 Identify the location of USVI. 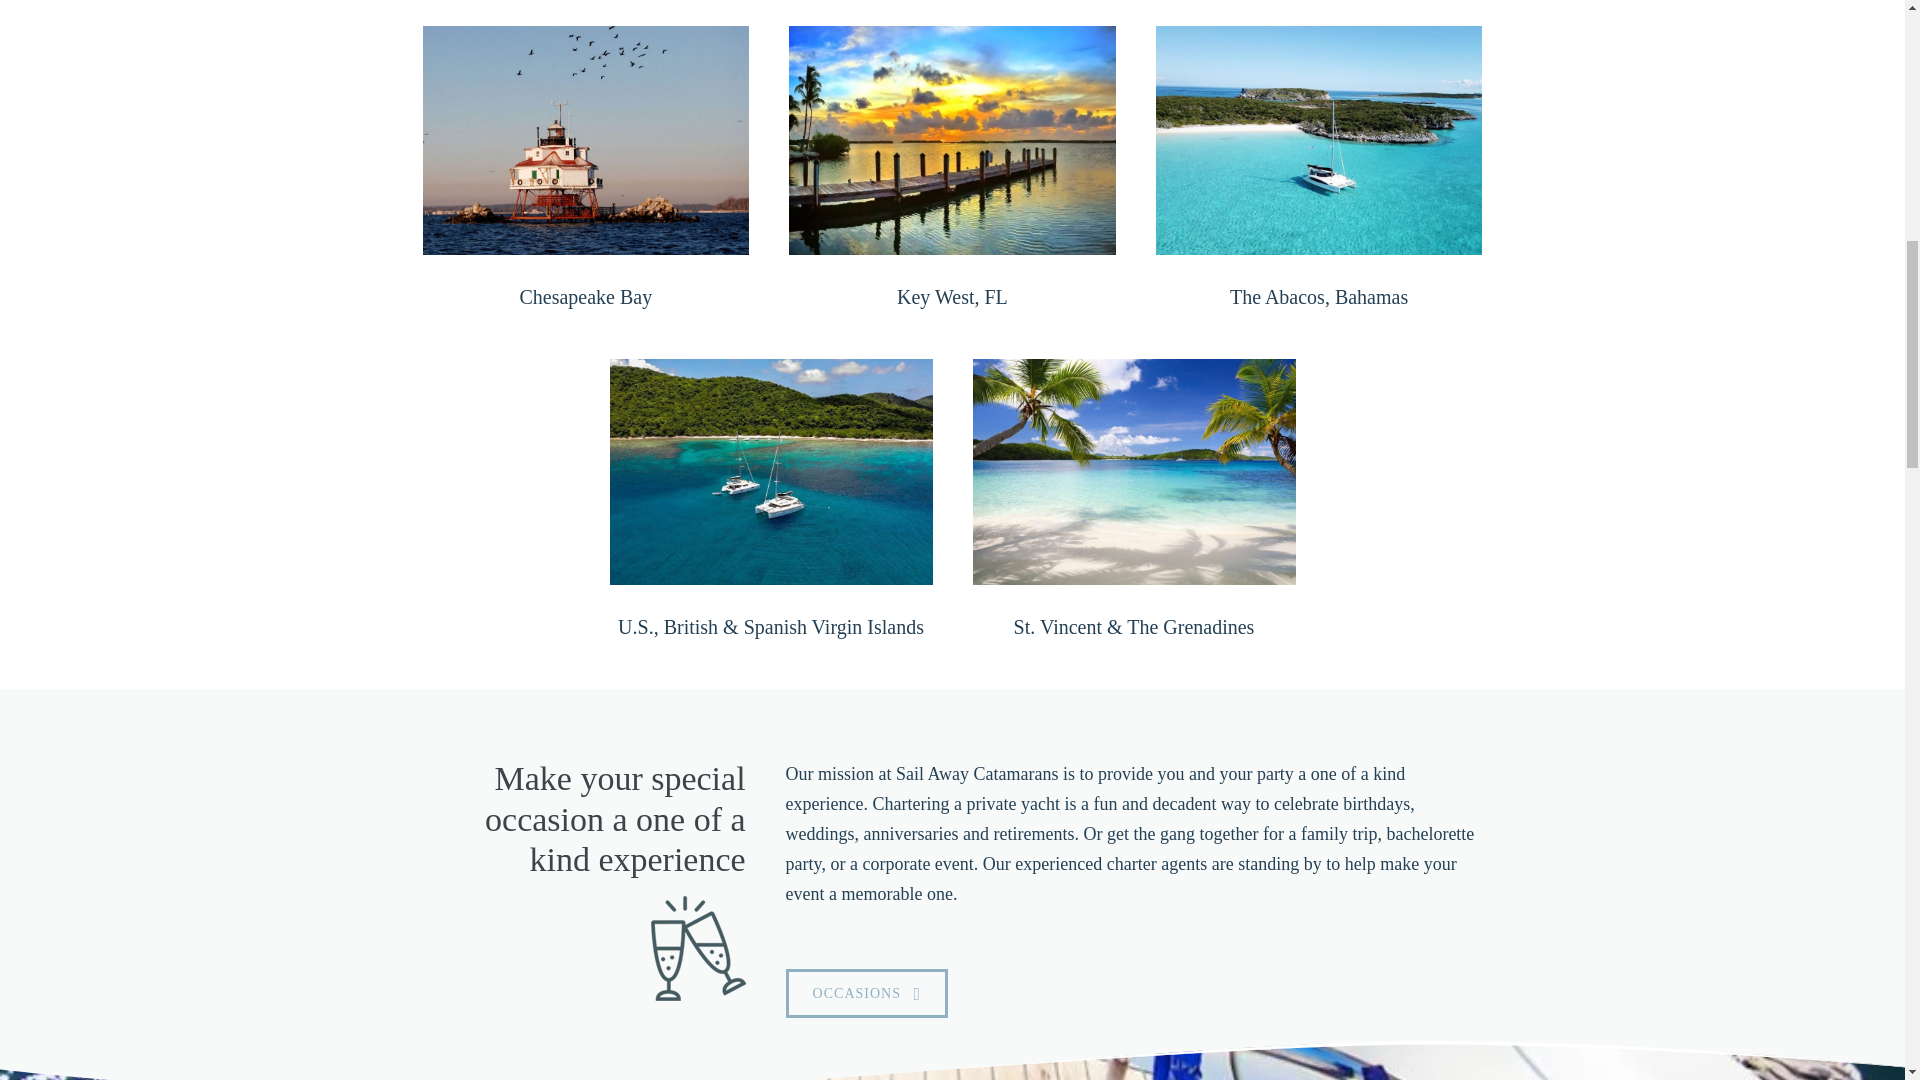
(772, 472).